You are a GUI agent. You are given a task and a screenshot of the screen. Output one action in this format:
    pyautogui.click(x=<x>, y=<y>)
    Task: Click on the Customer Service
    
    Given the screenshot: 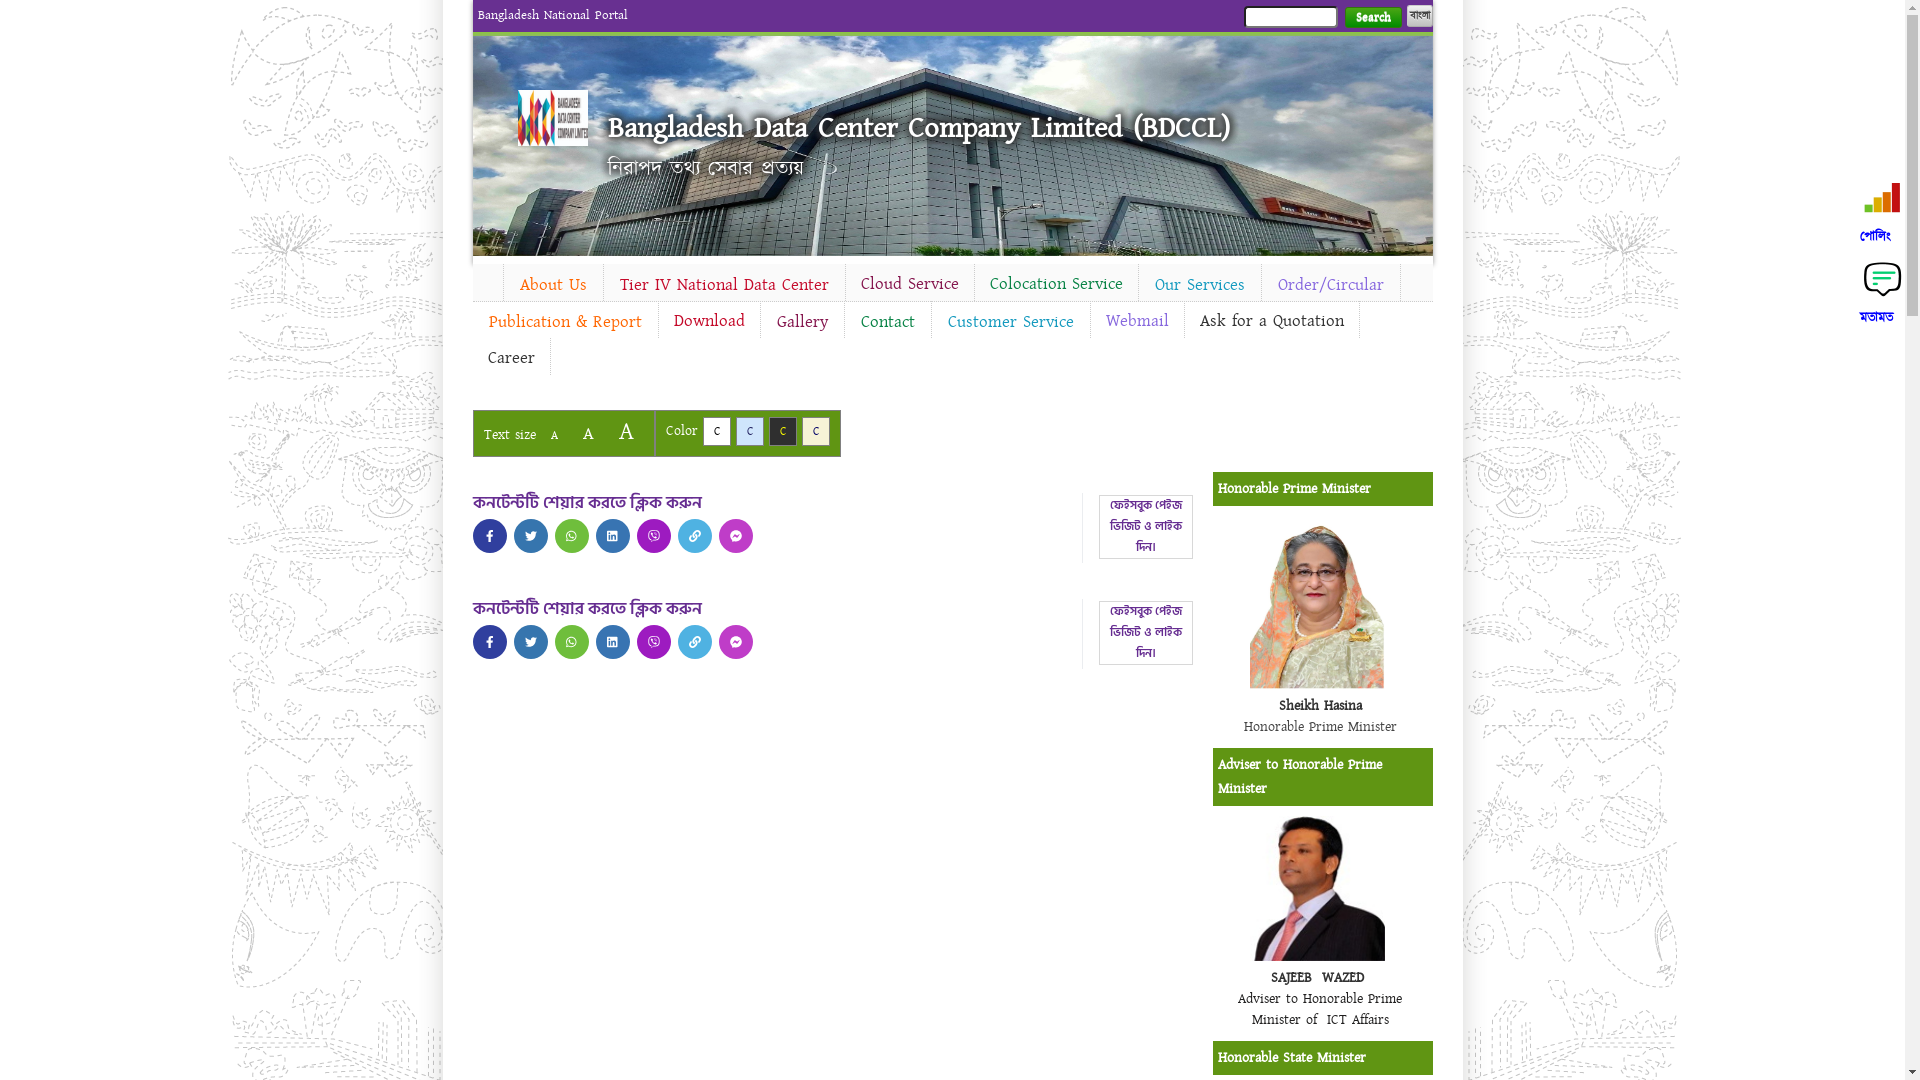 What is the action you would take?
    pyautogui.click(x=1011, y=322)
    